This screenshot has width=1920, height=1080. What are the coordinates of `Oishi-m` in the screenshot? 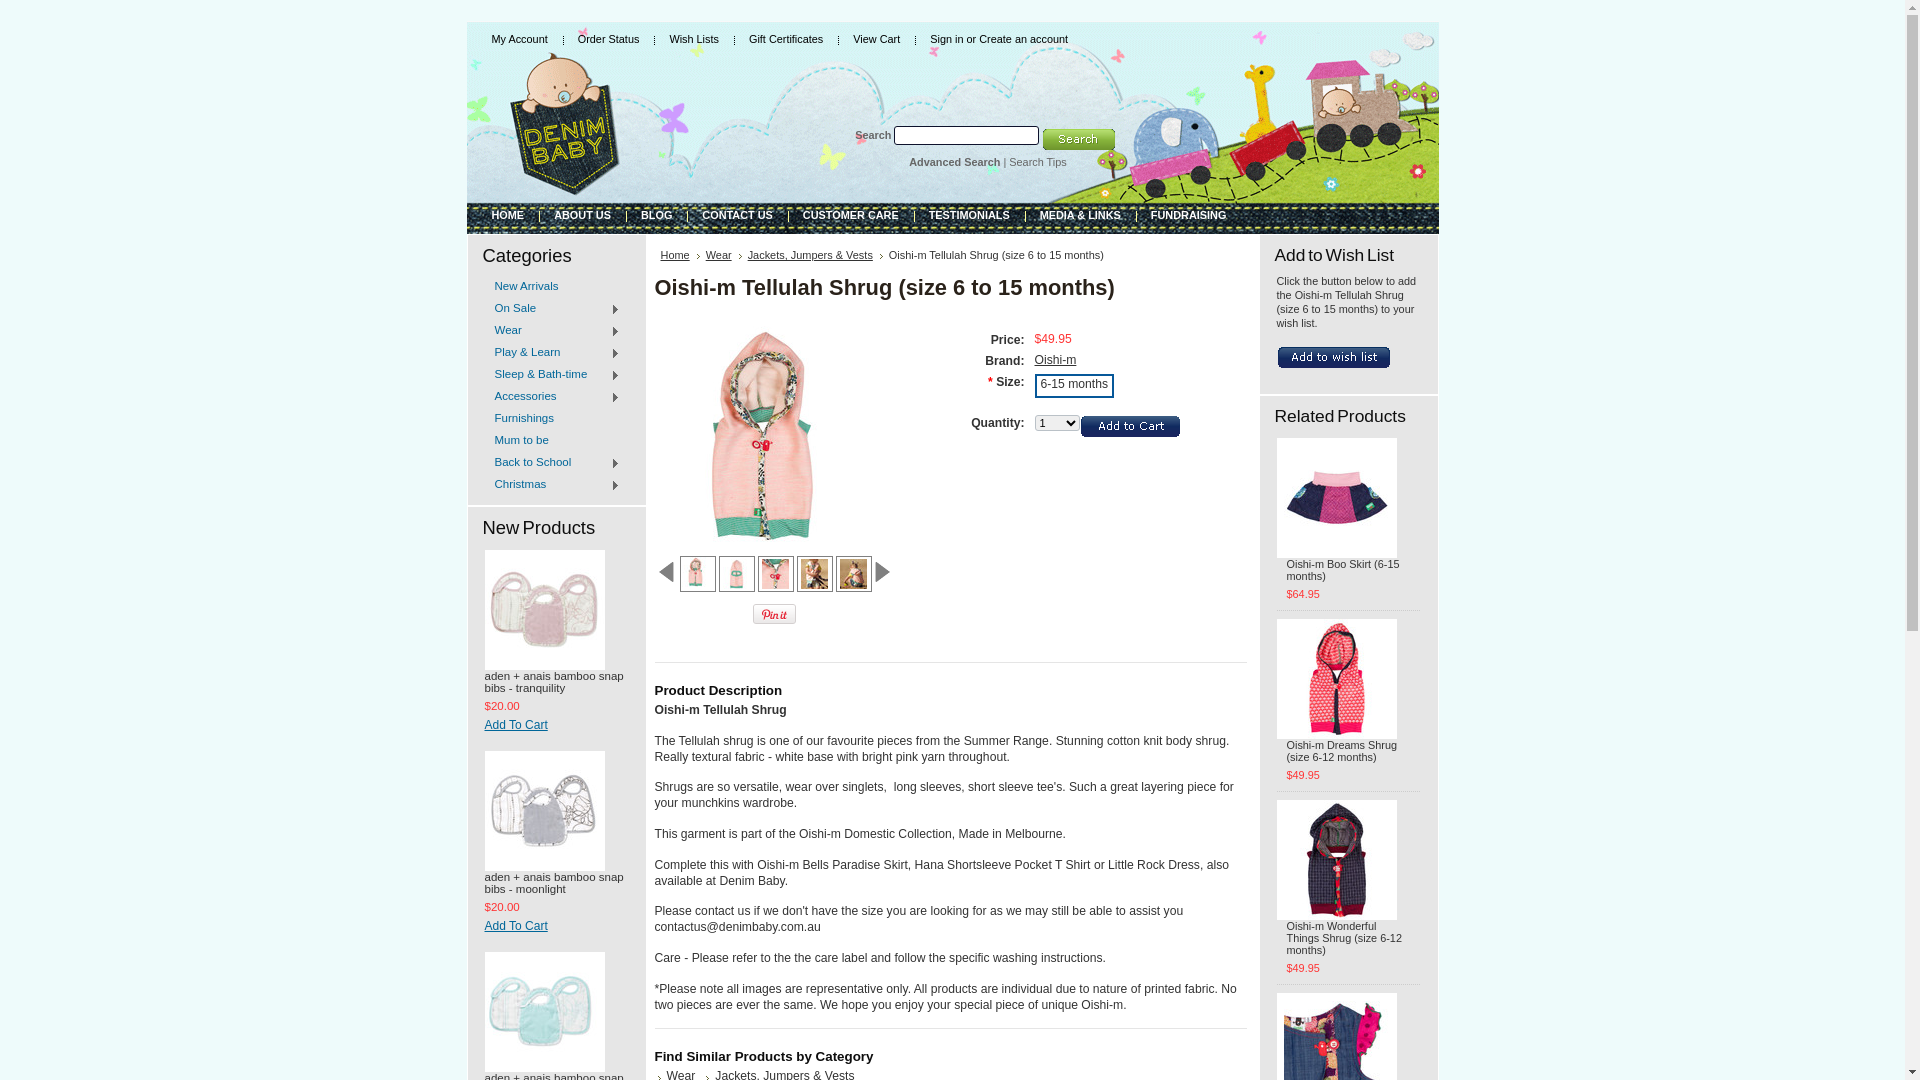 It's located at (1055, 360).